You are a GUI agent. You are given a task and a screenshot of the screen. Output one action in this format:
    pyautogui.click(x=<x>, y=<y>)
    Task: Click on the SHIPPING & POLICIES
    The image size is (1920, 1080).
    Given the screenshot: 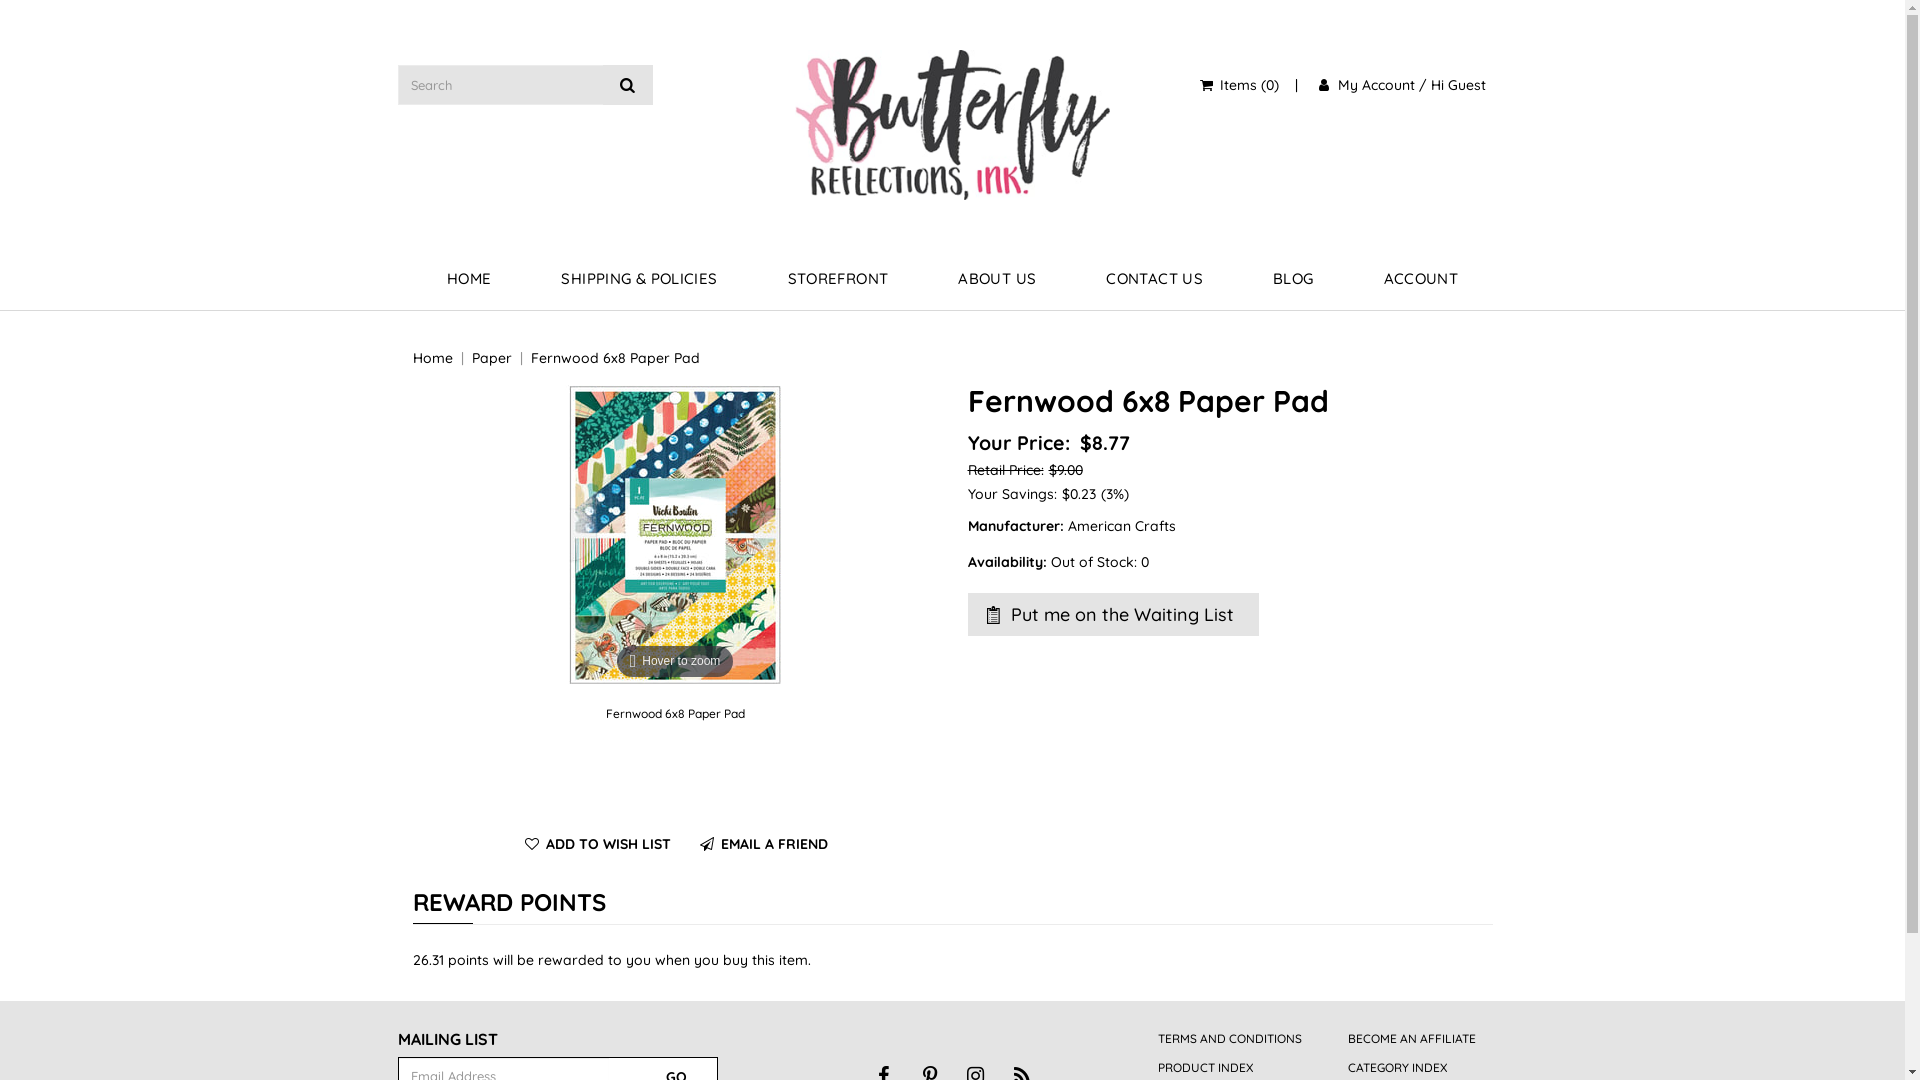 What is the action you would take?
    pyautogui.click(x=639, y=280)
    